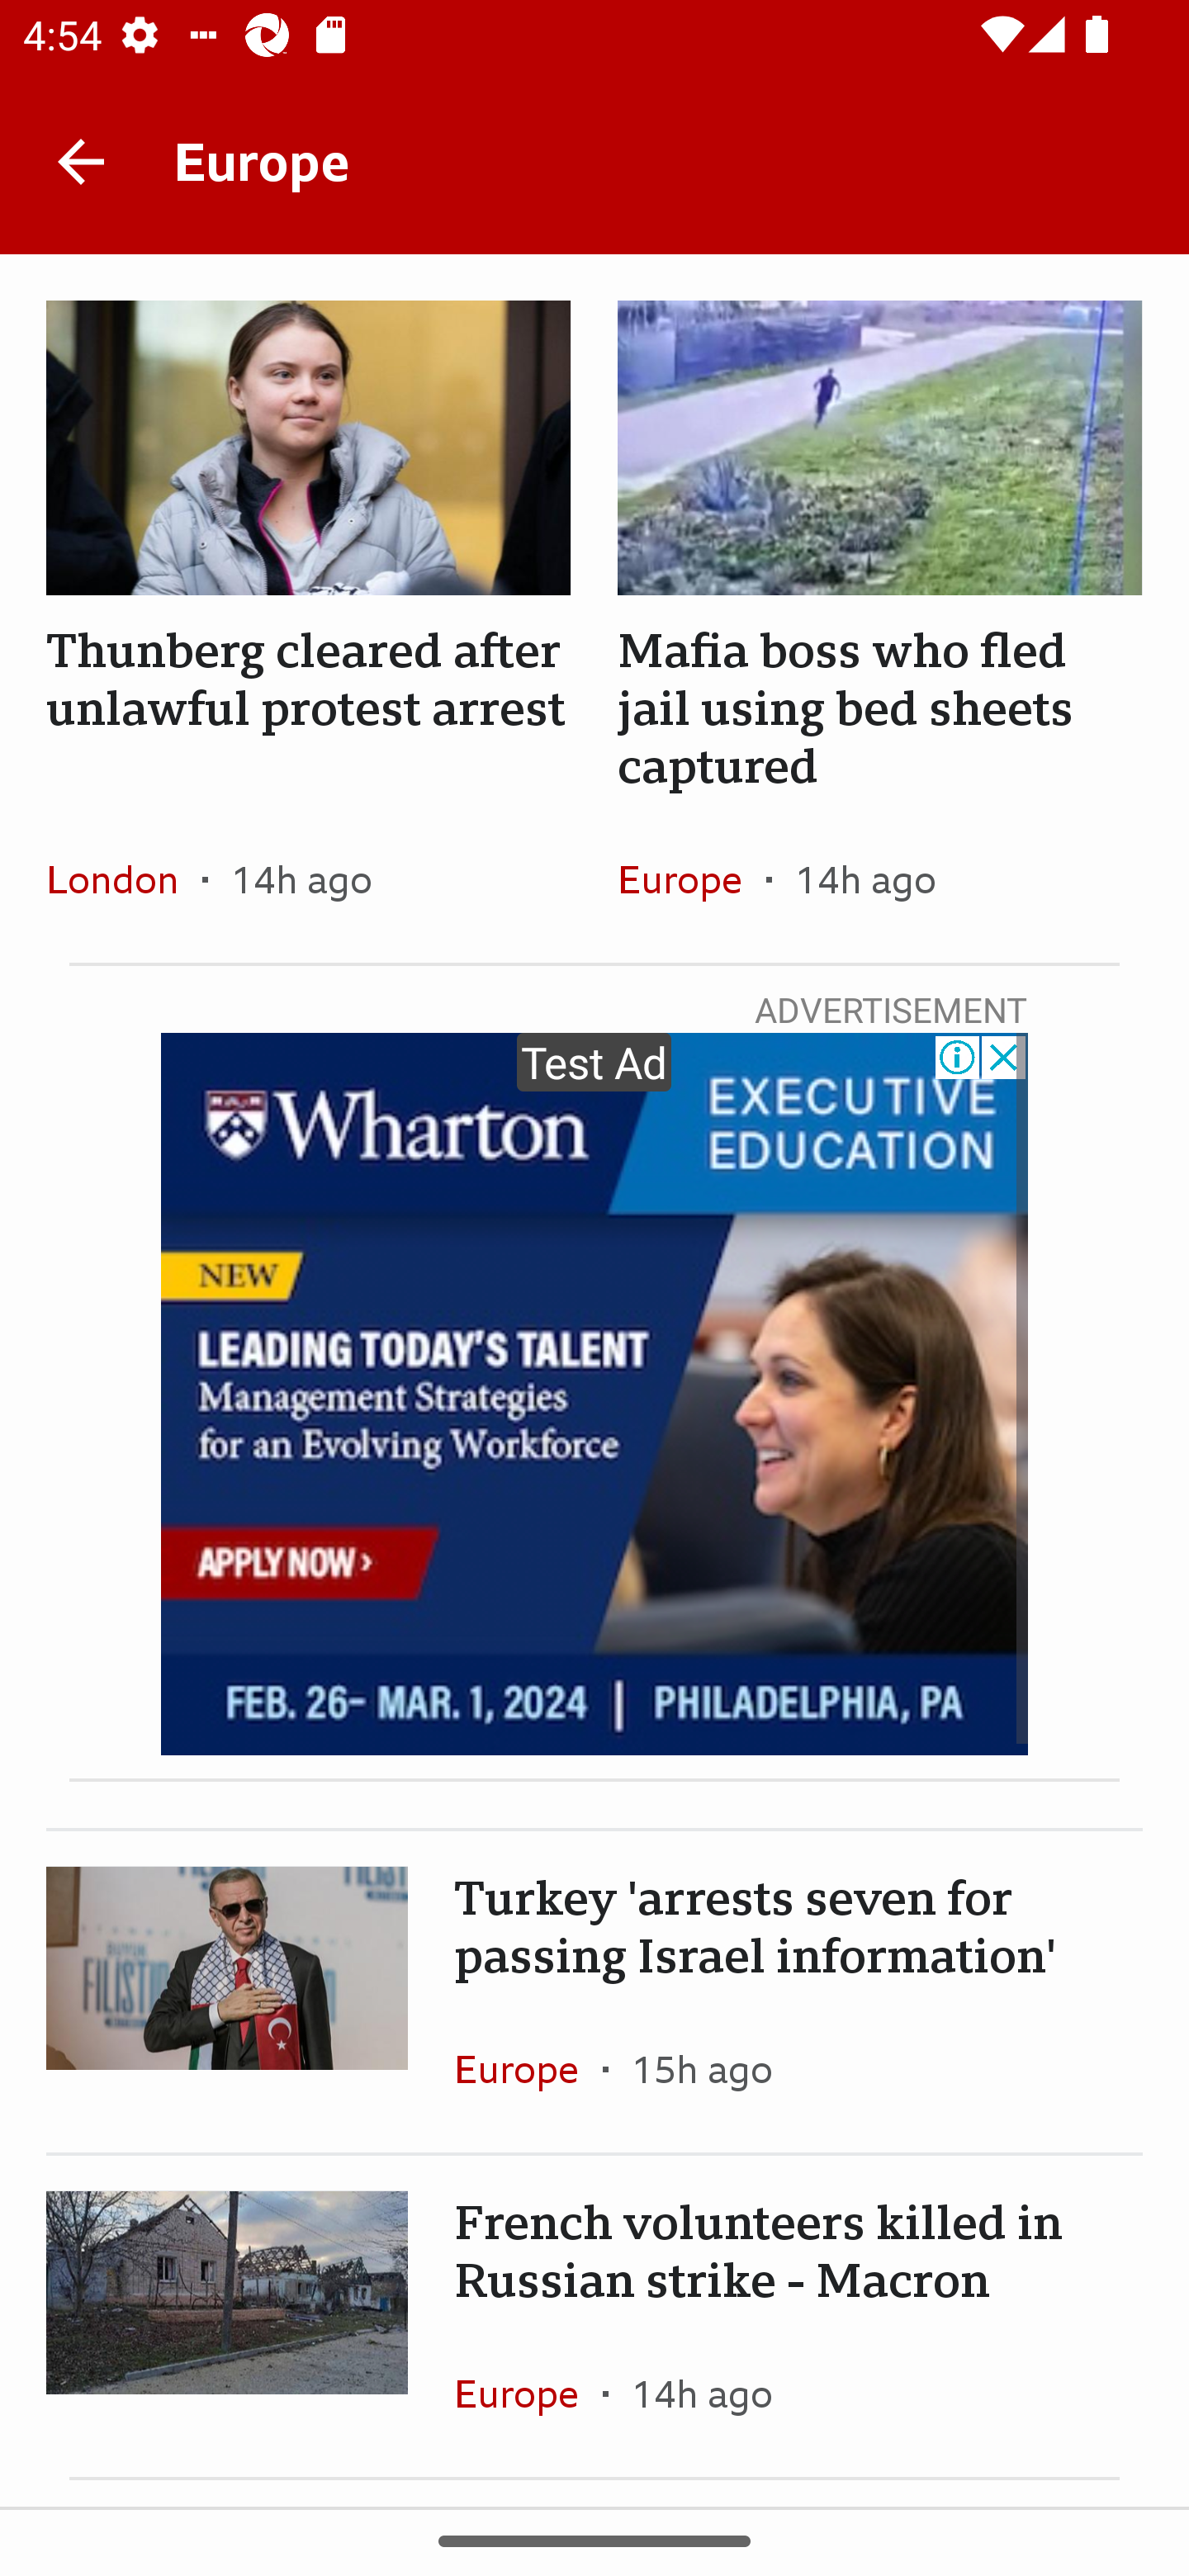  What do you see at coordinates (528, 2069) in the screenshot?
I see `Europe In the section Europe` at bounding box center [528, 2069].